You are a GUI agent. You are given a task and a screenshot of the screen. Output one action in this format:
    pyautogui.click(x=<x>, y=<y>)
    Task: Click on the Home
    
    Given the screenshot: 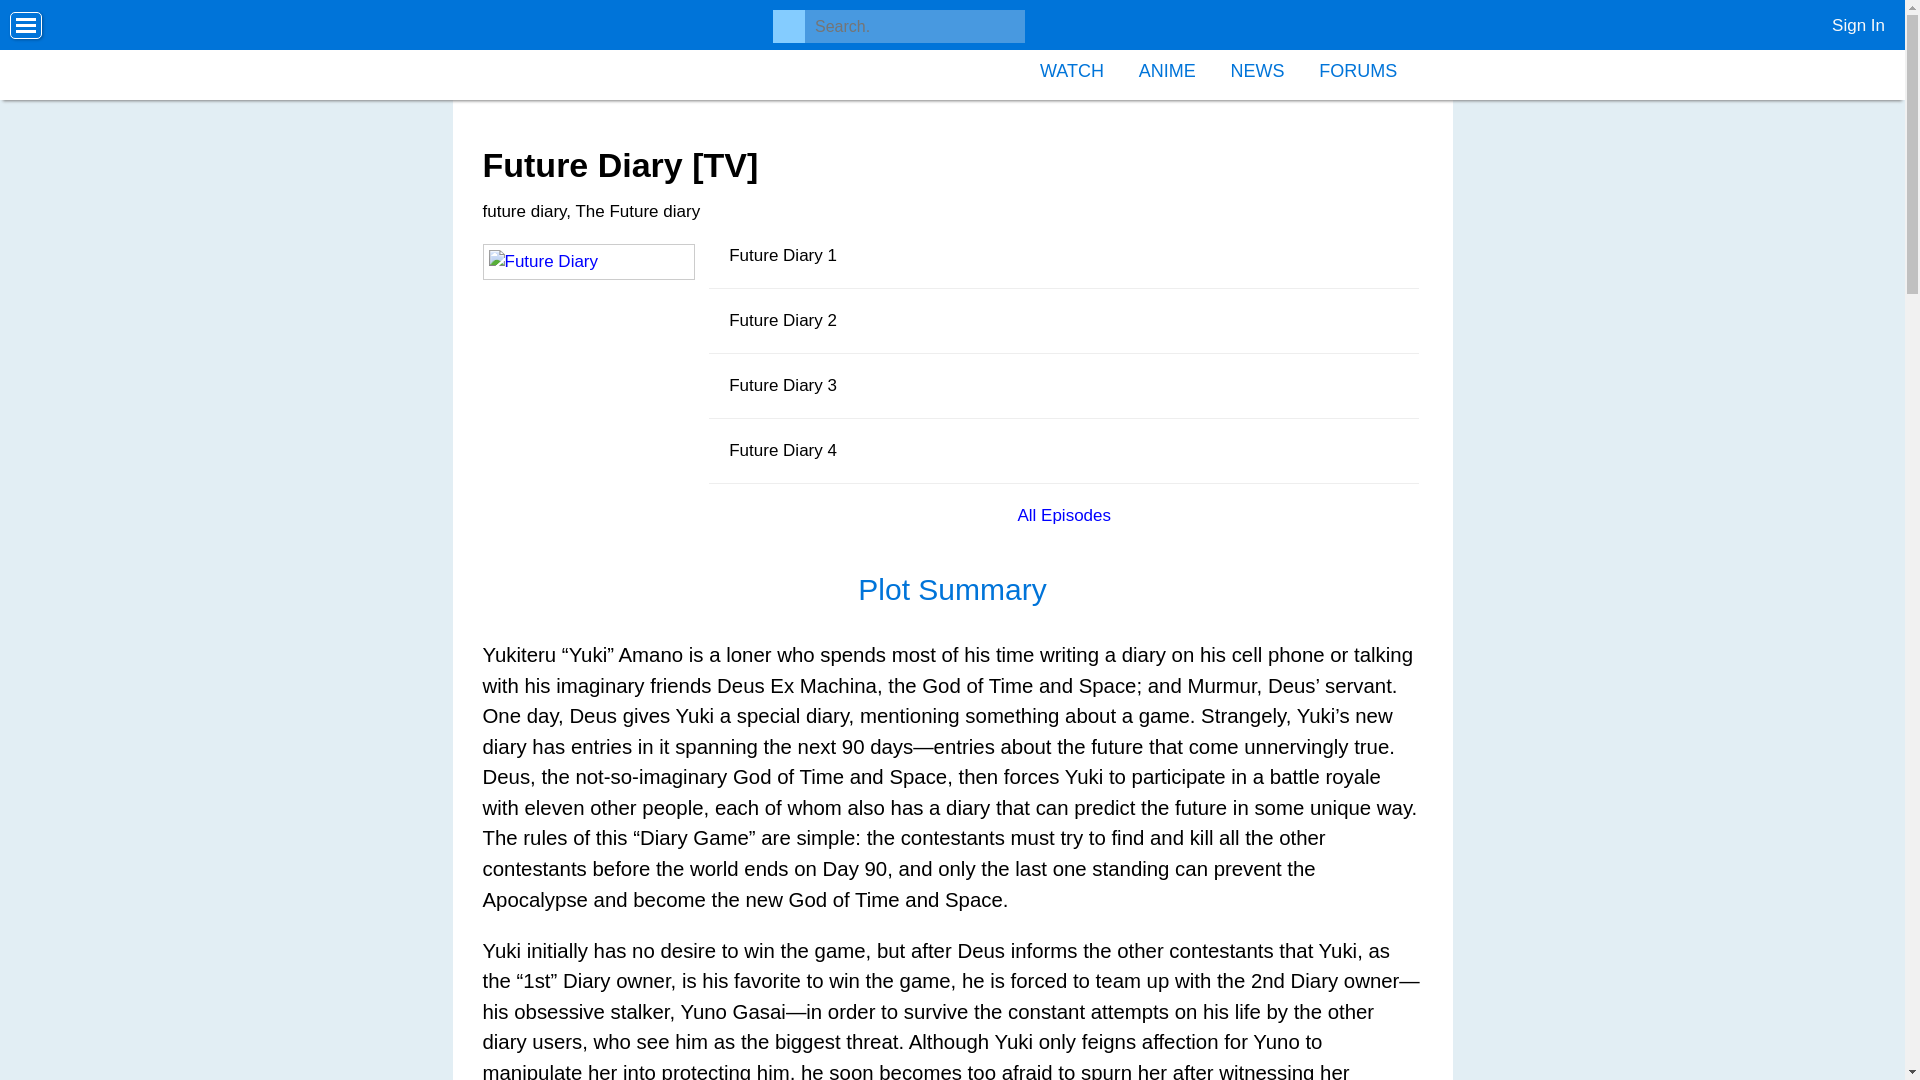 What is the action you would take?
    pyautogui.click(x=563, y=50)
    